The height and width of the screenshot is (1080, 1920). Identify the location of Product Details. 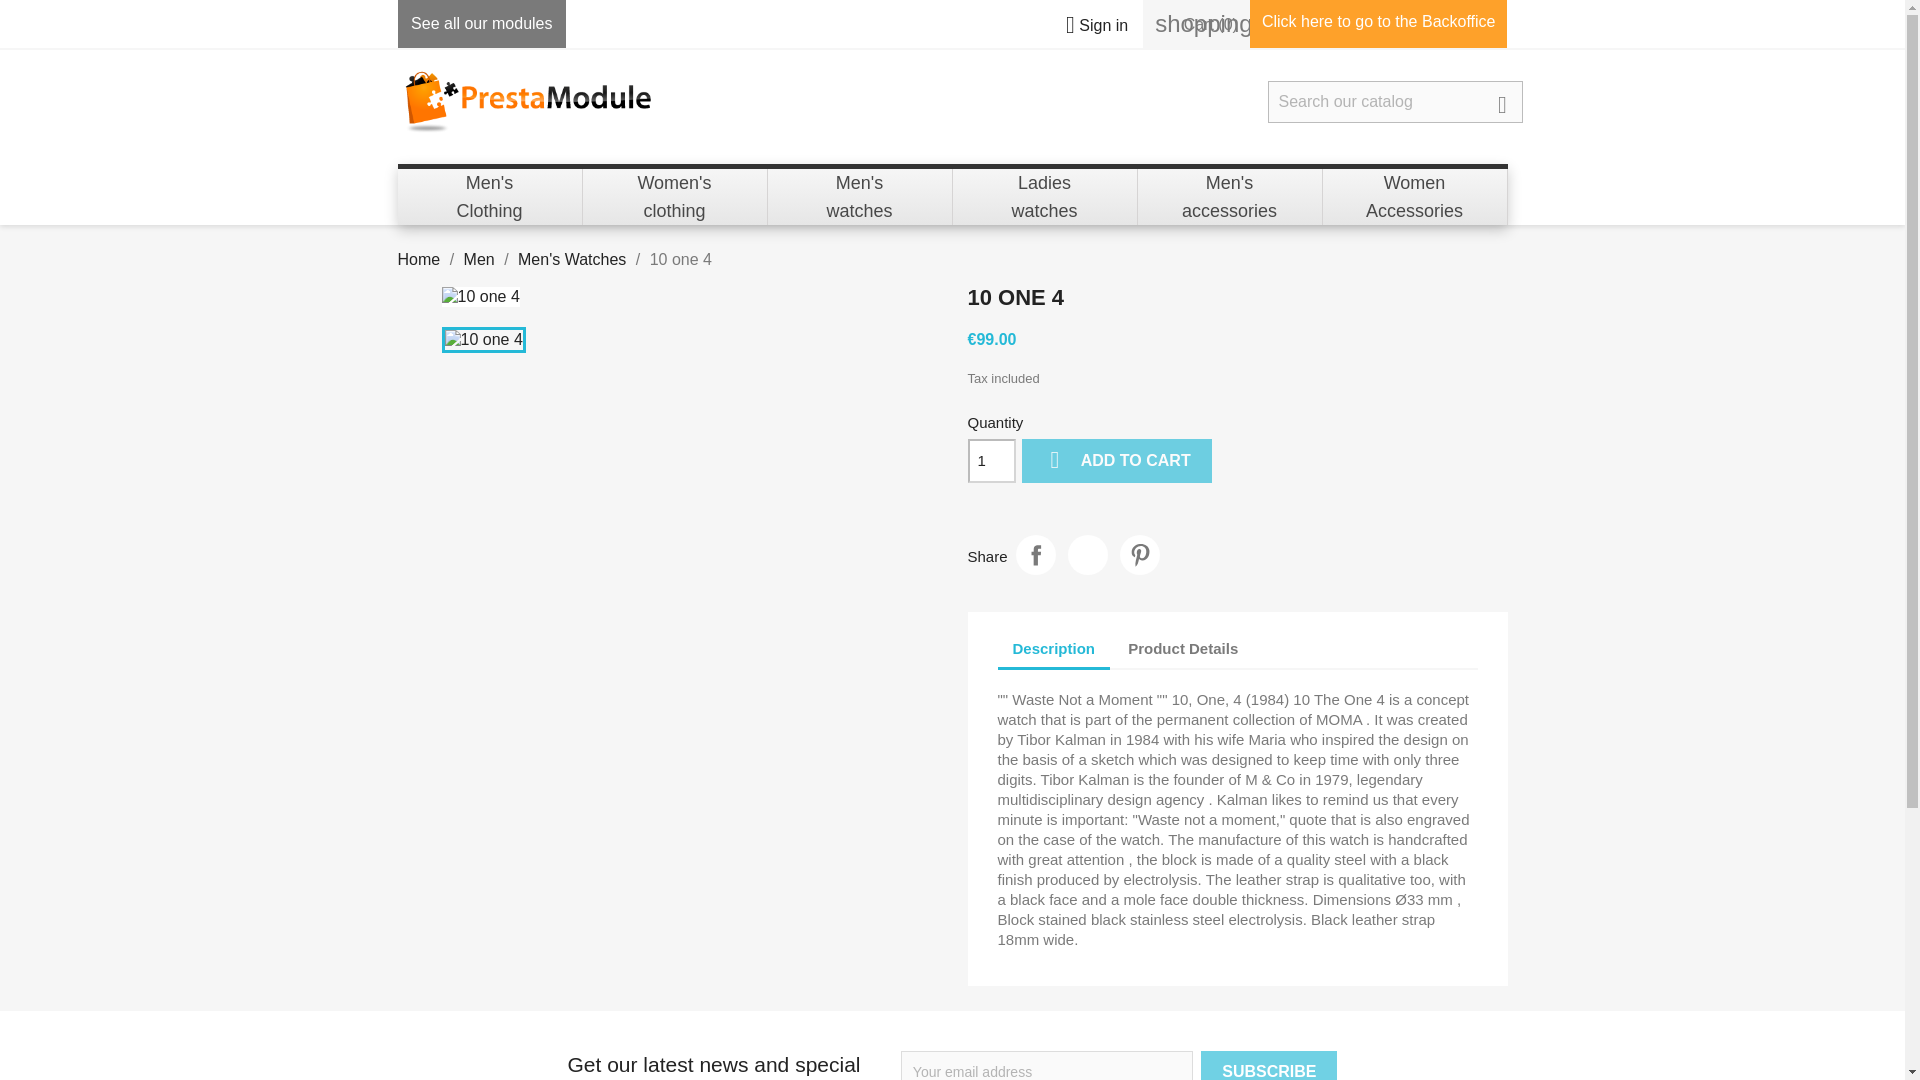
(674, 196).